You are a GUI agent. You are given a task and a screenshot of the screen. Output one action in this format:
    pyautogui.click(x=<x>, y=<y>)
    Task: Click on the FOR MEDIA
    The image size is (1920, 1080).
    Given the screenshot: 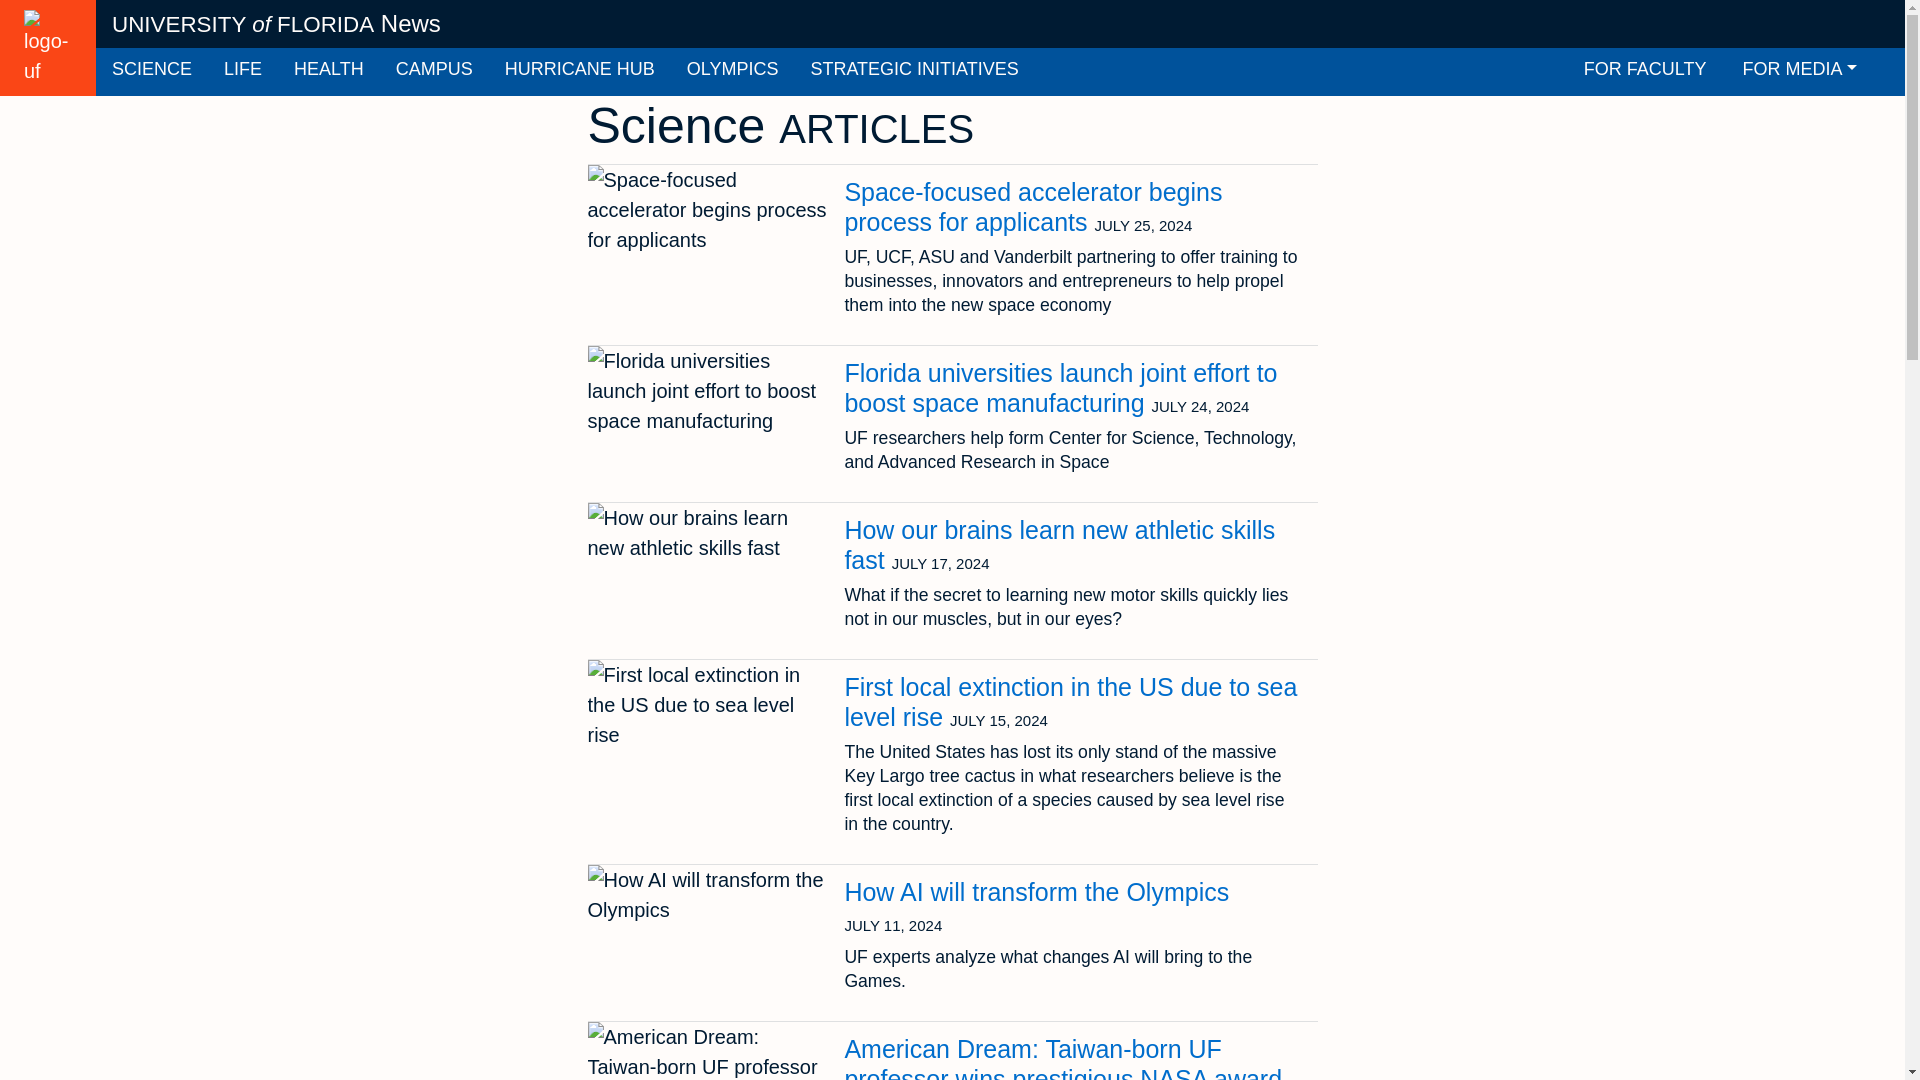 What is the action you would take?
    pyautogui.click(x=1800, y=72)
    